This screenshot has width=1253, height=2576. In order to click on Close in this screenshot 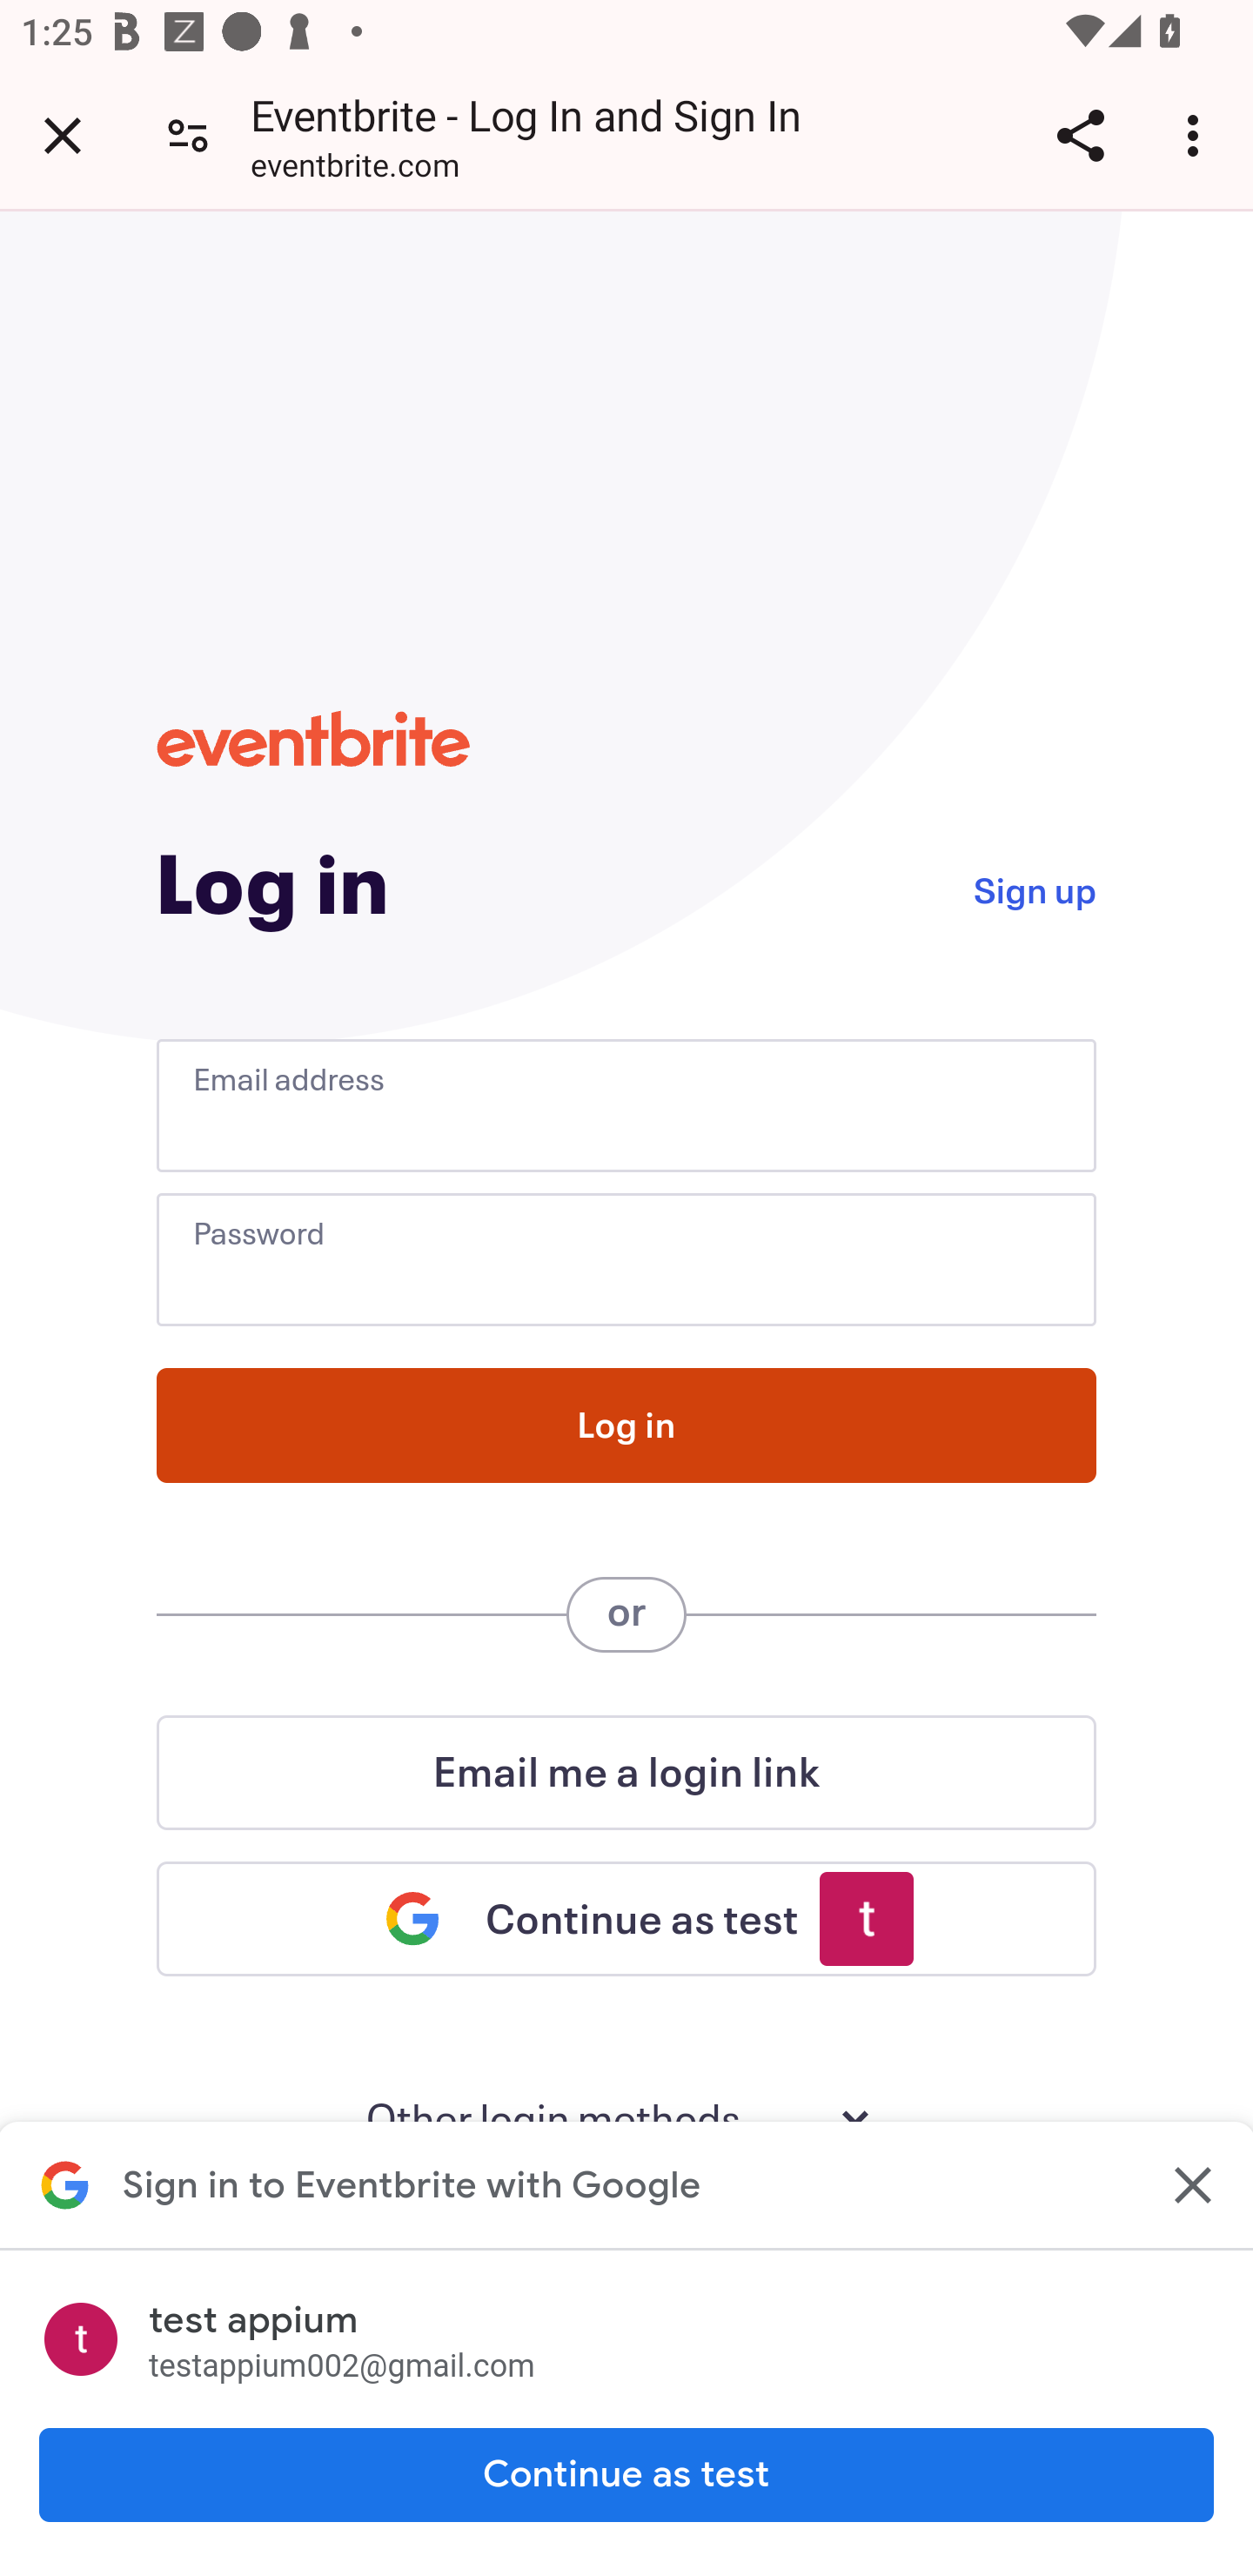, I will do `click(1191, 2184)`.